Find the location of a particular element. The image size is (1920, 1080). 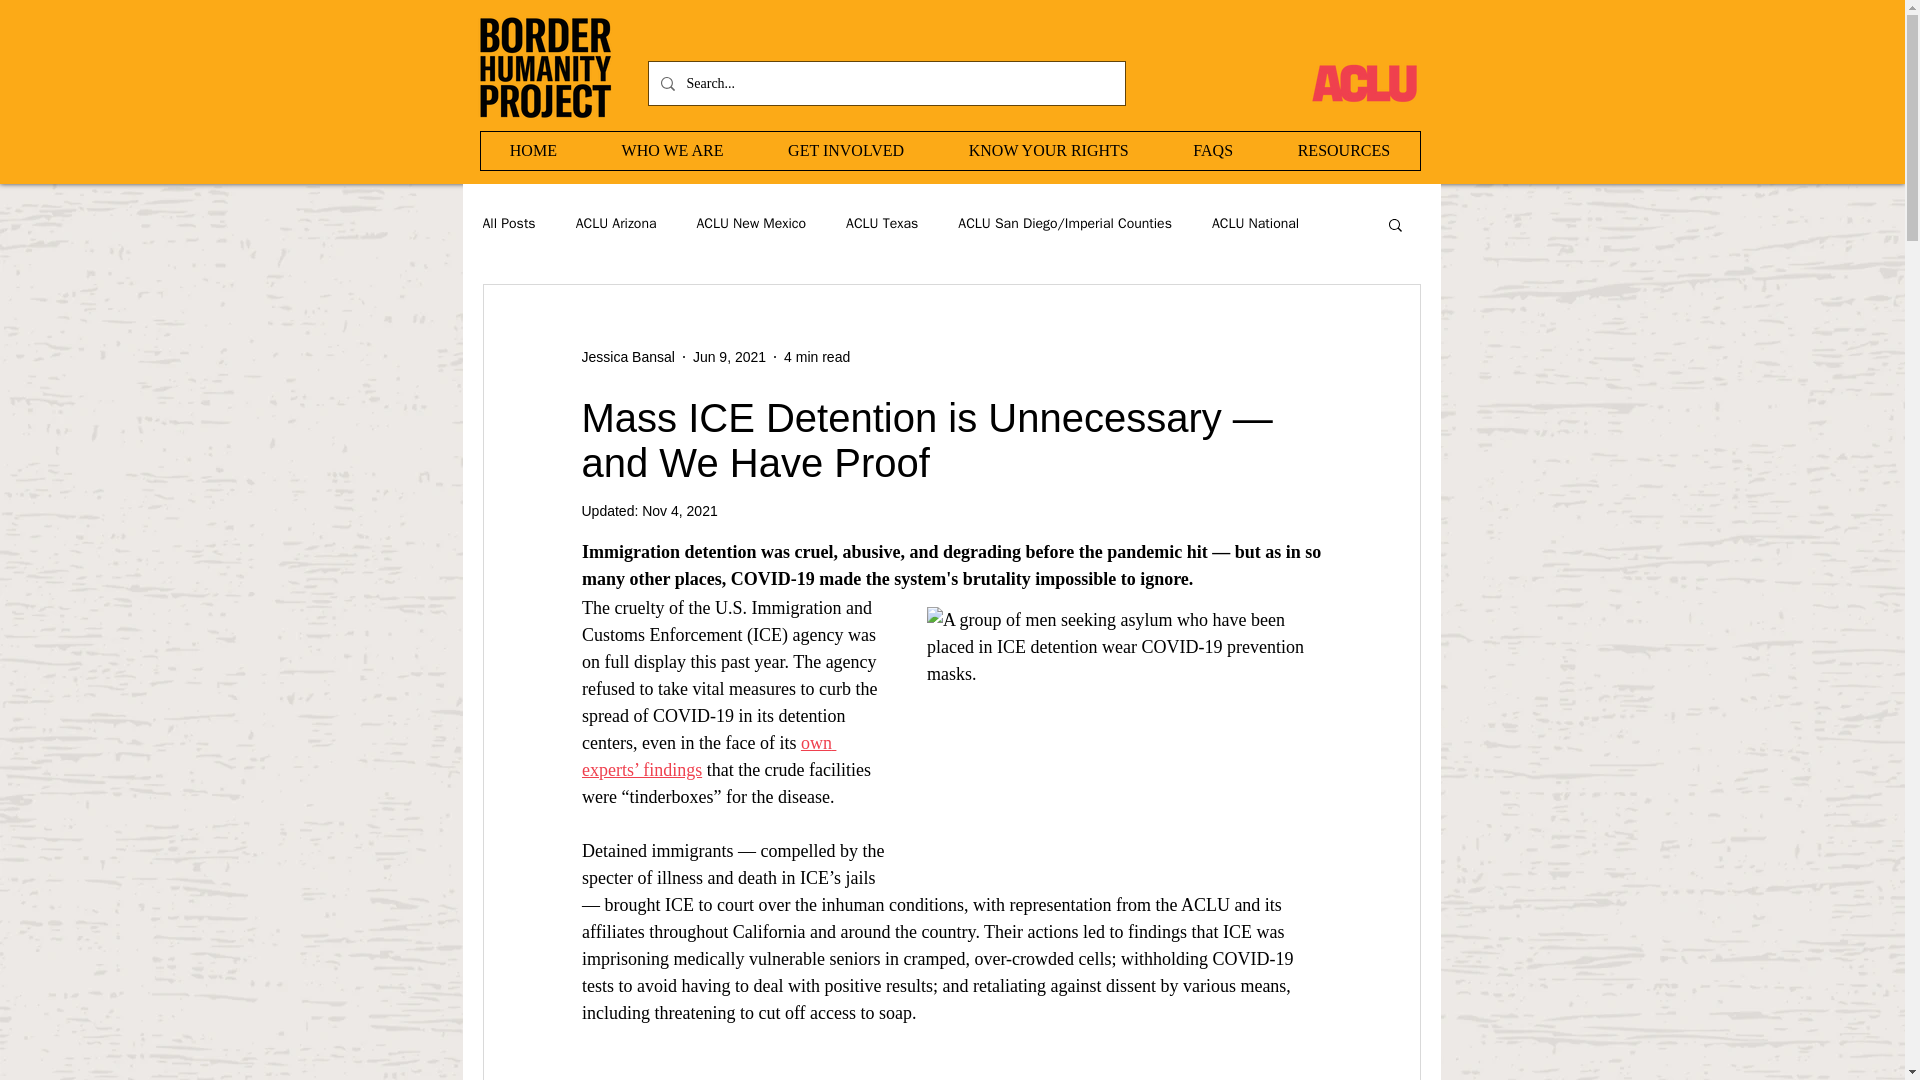

ACLU New Mexico is located at coordinates (750, 224).